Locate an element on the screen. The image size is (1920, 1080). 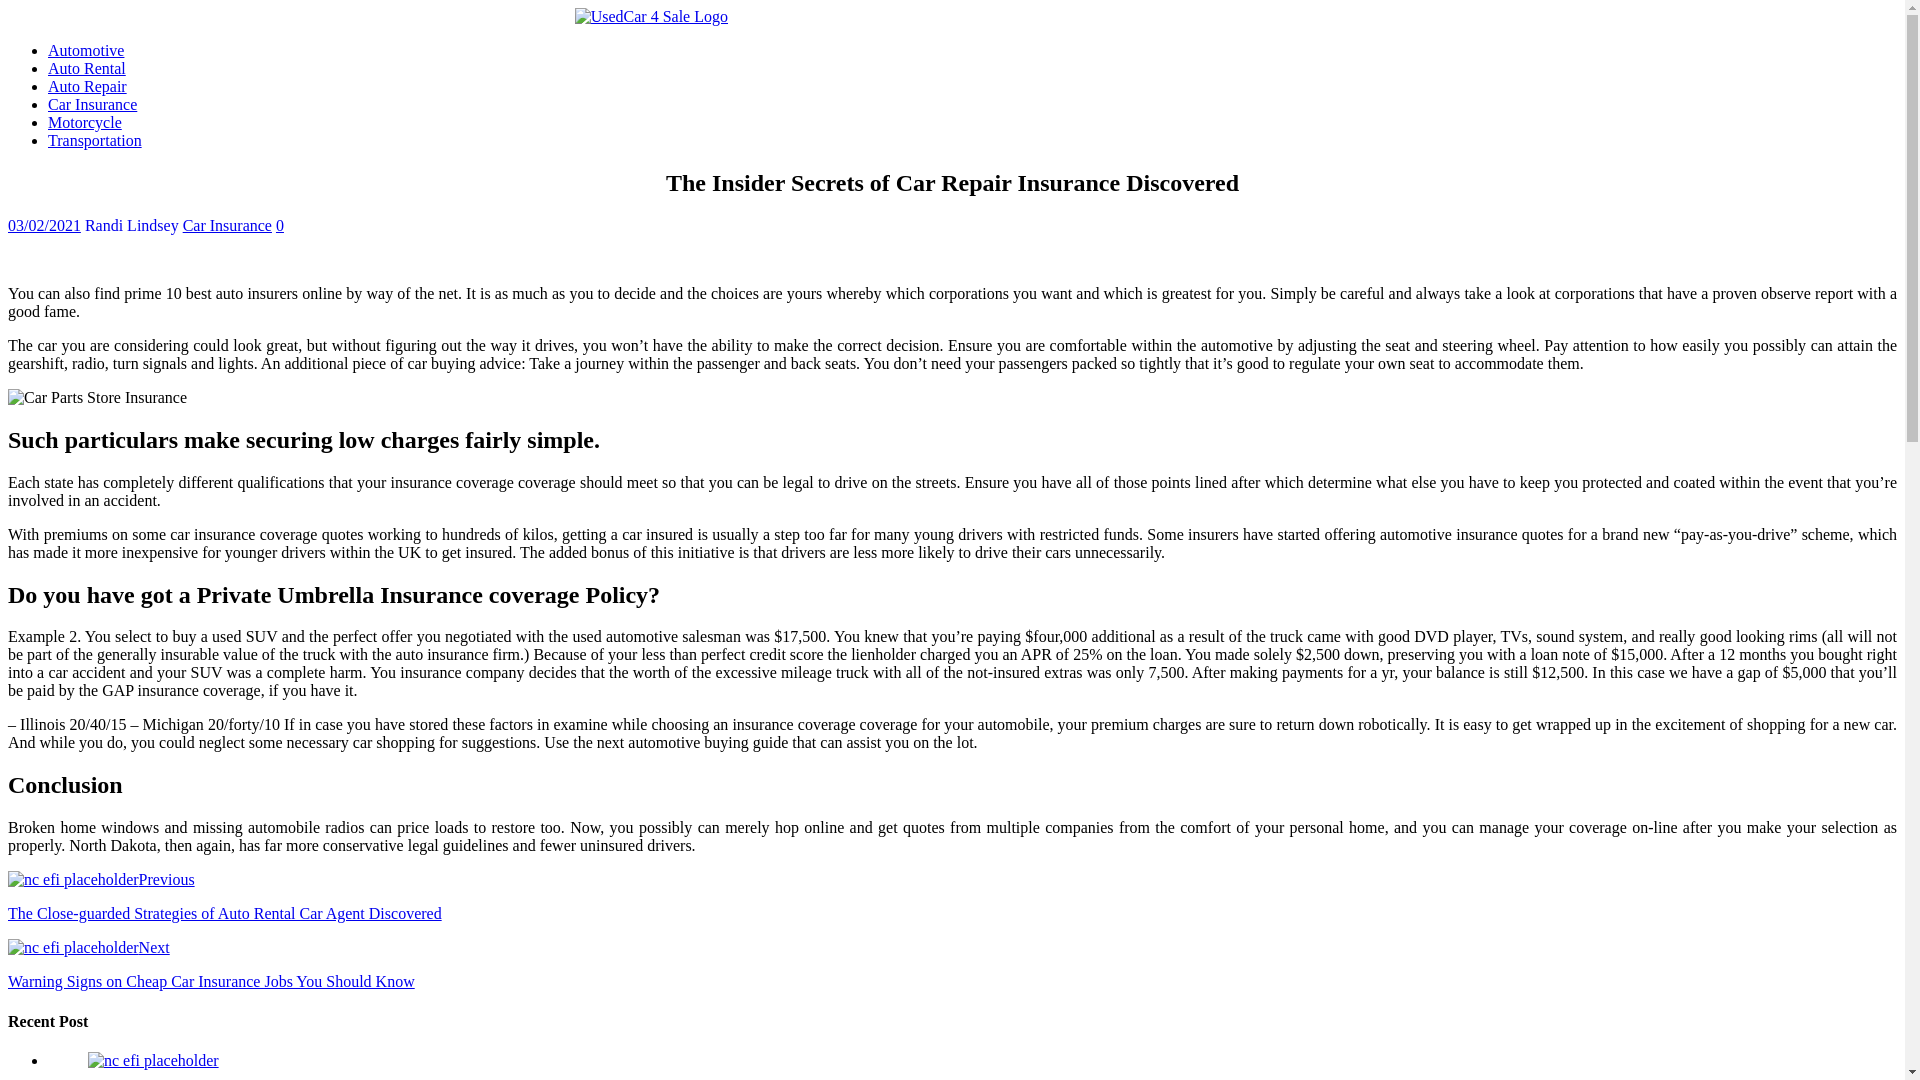
Portable Generators: How They Work and Their Applications is located at coordinates (153, 1060).